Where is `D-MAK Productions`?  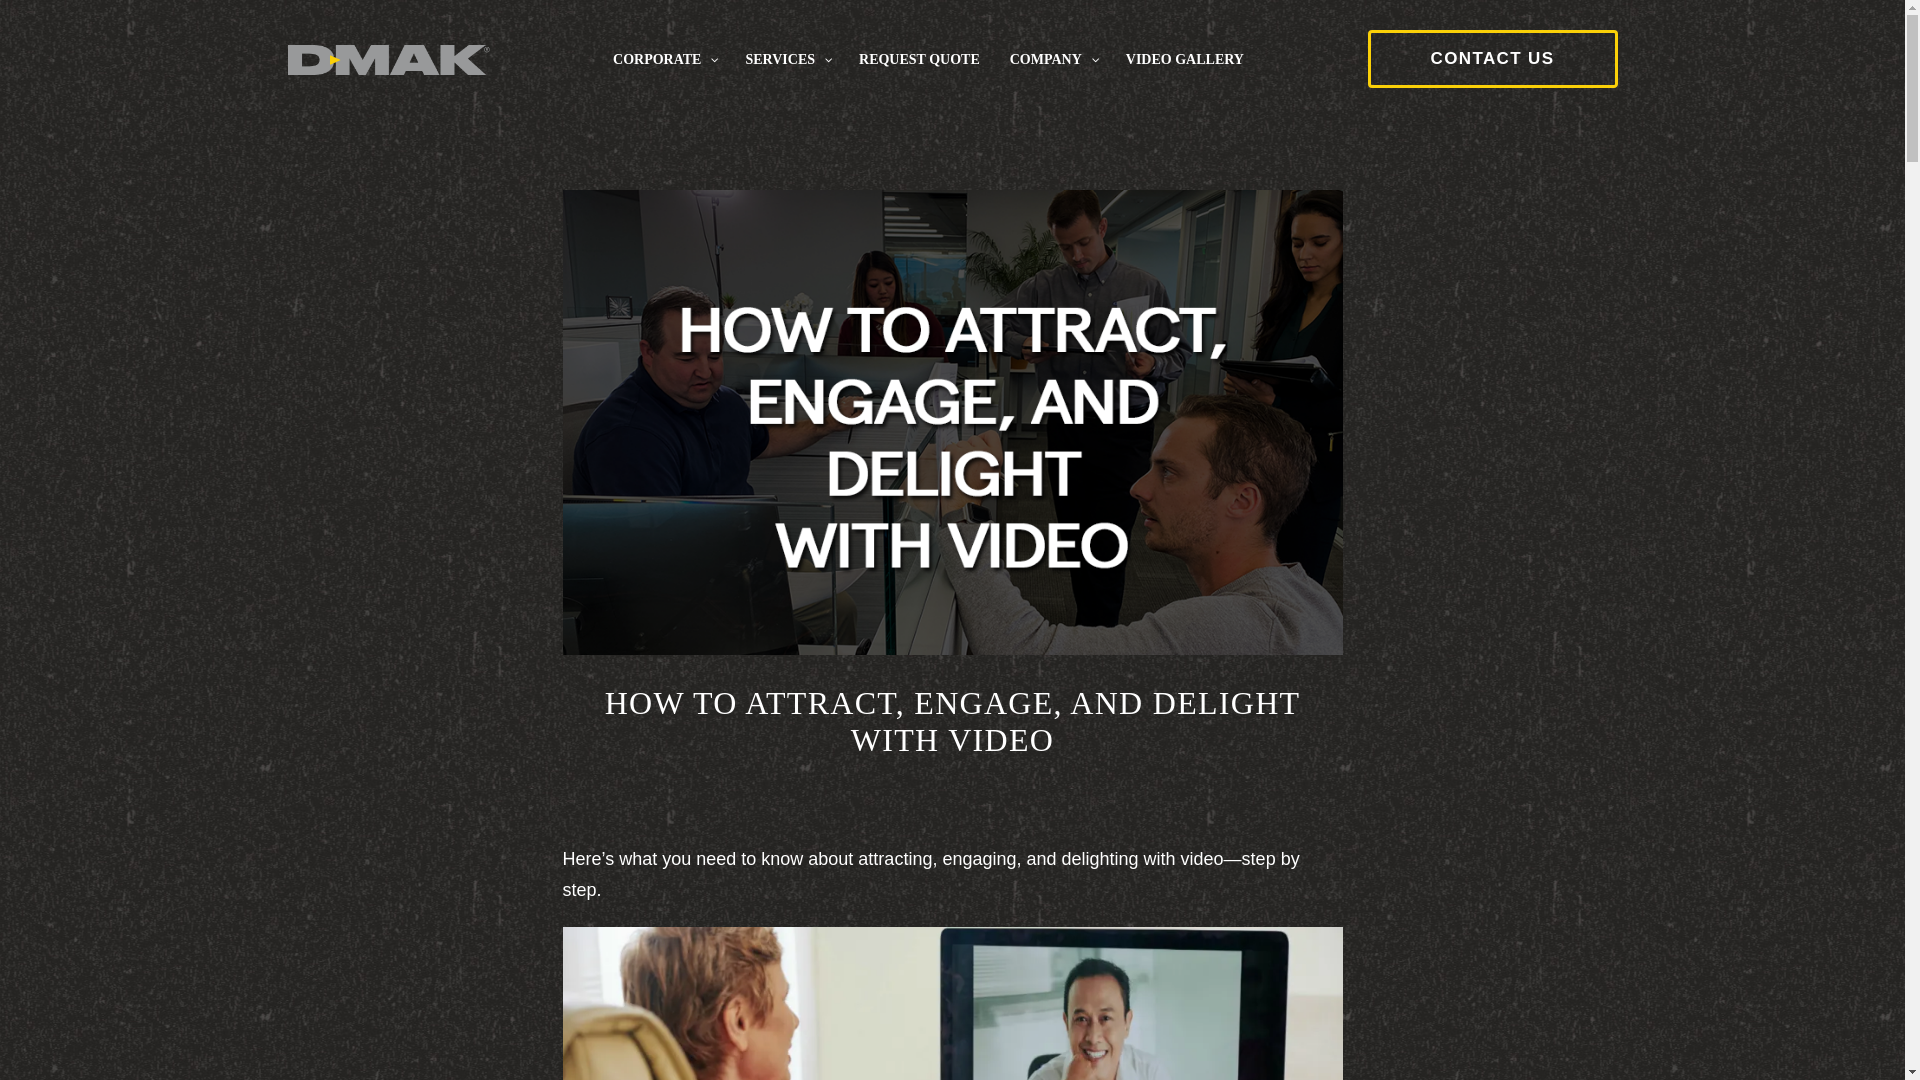
D-MAK Productions is located at coordinates (388, 60).